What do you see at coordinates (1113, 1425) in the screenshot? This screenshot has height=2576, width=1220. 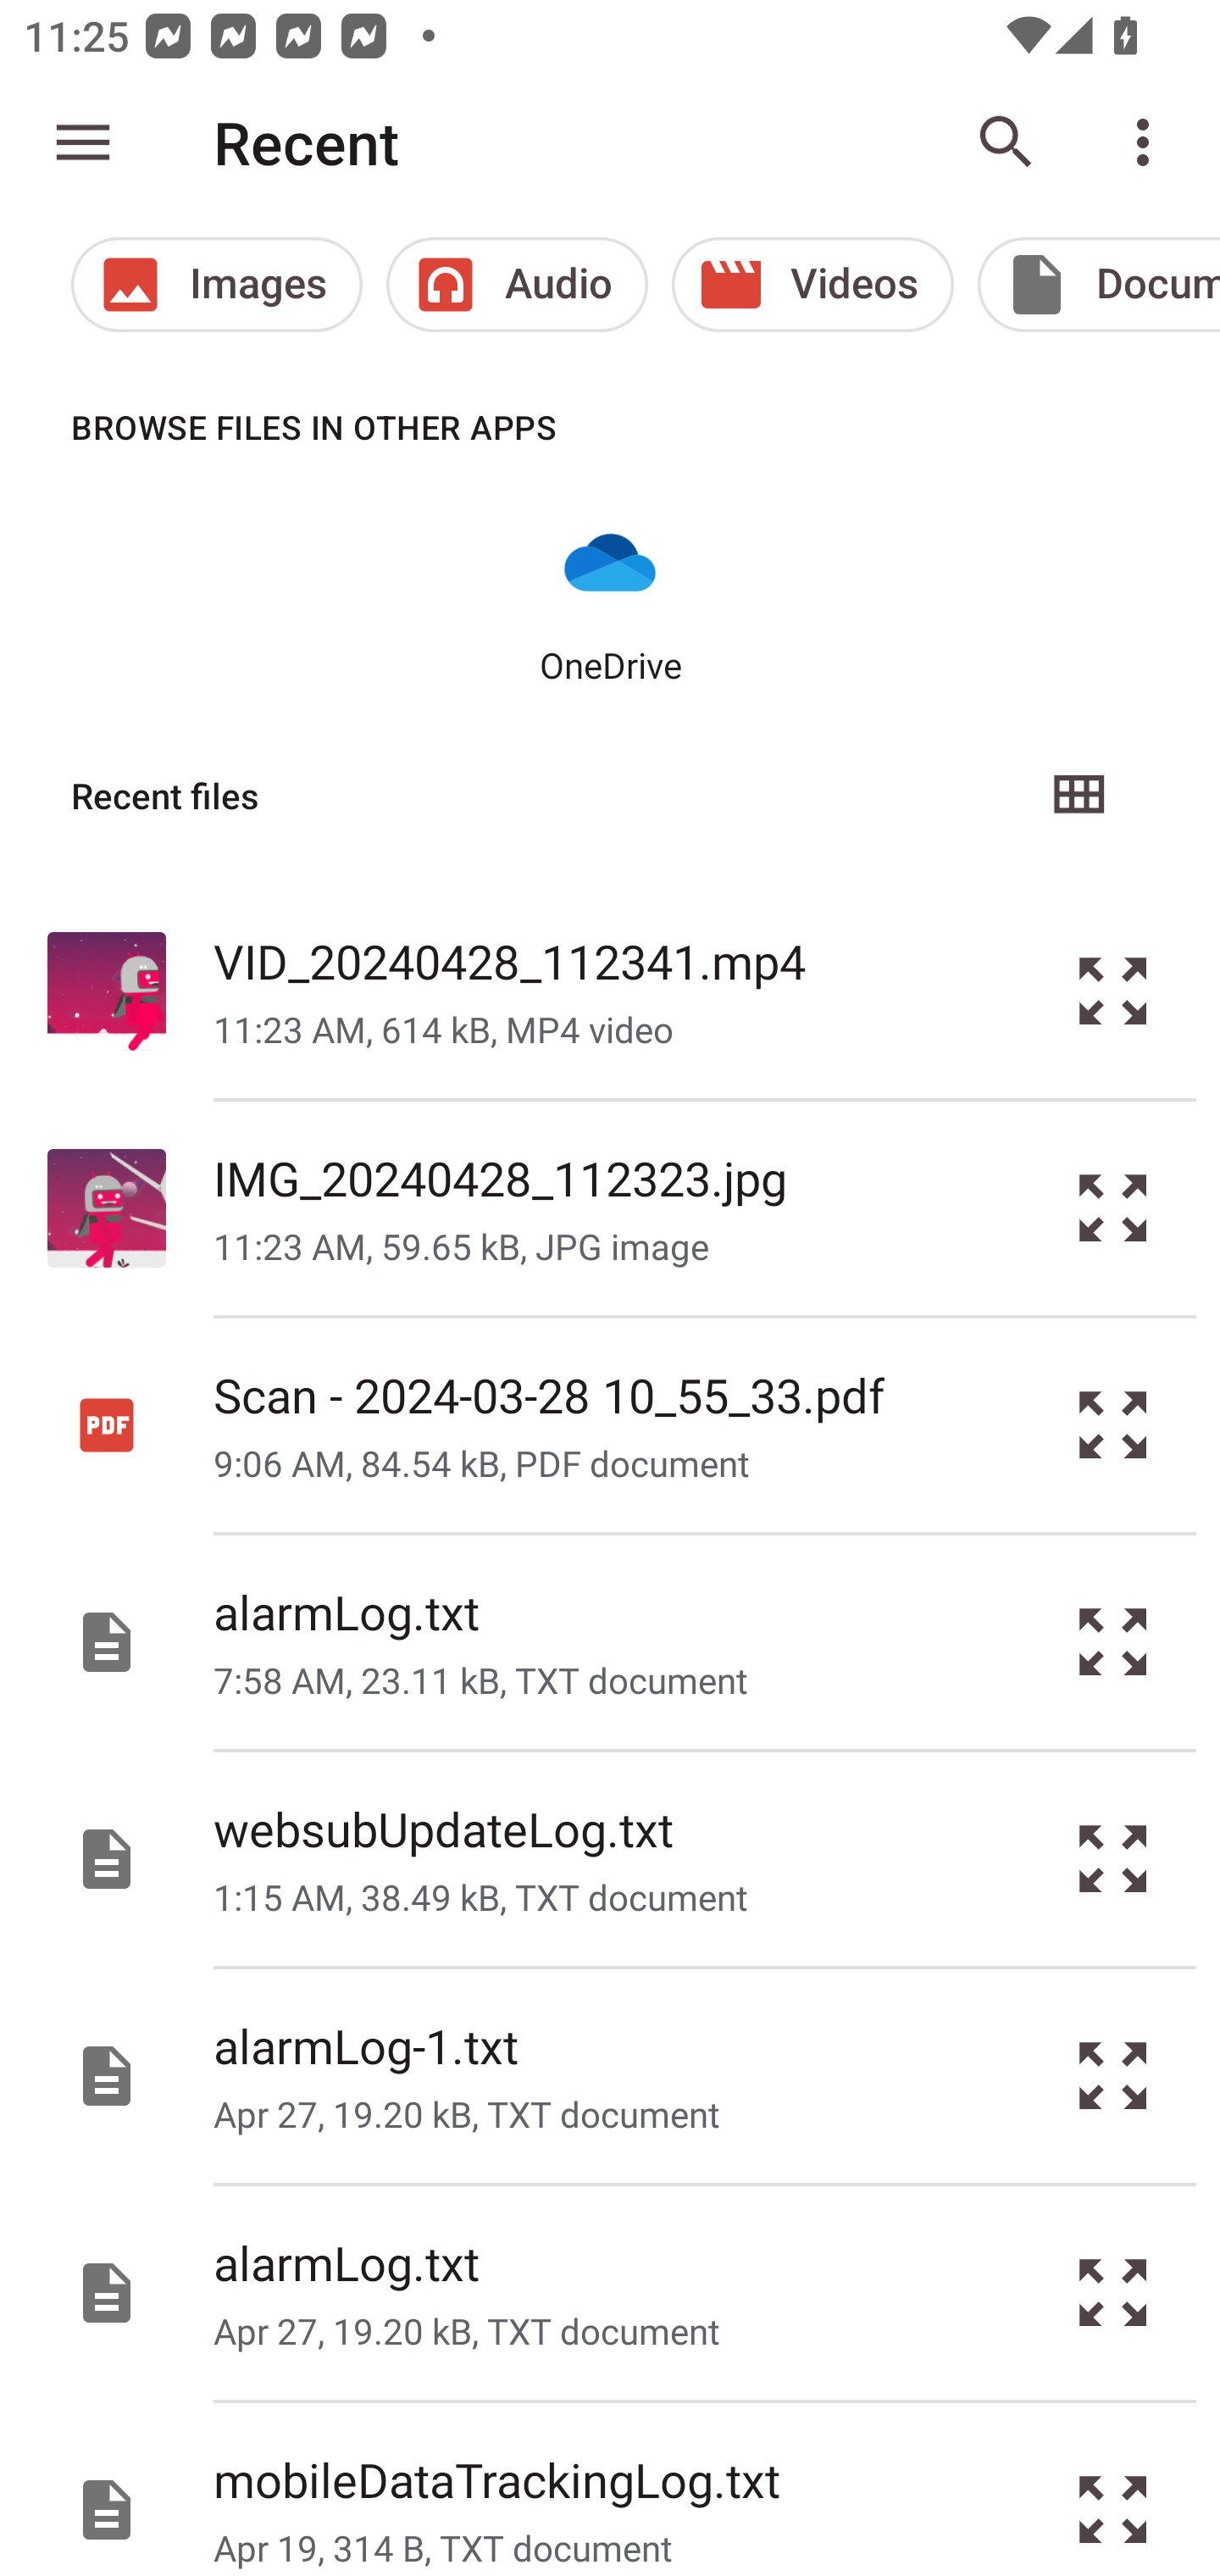 I see `Preview the file Scan - 2024-03-28 10_55_33.pdf` at bounding box center [1113, 1425].